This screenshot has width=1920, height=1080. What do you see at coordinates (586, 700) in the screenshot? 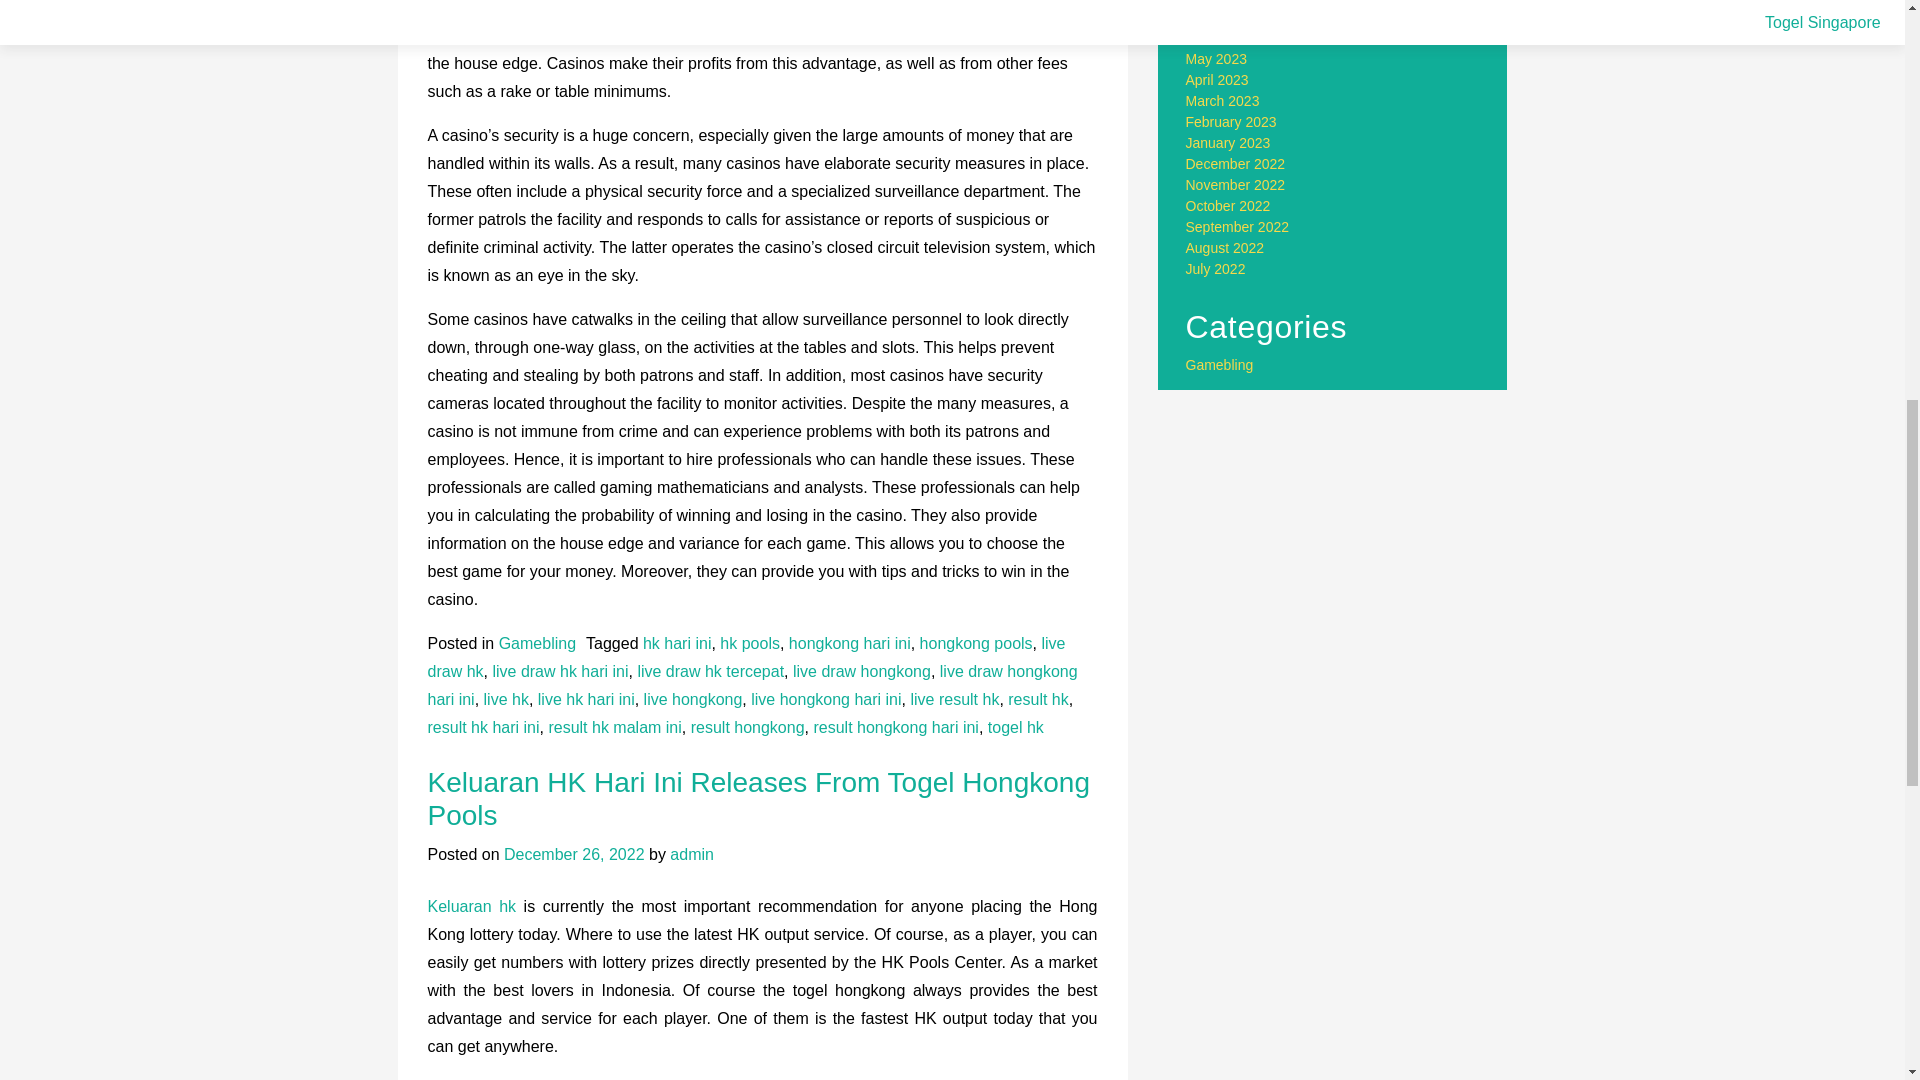
I see `live hk hari ini` at bounding box center [586, 700].